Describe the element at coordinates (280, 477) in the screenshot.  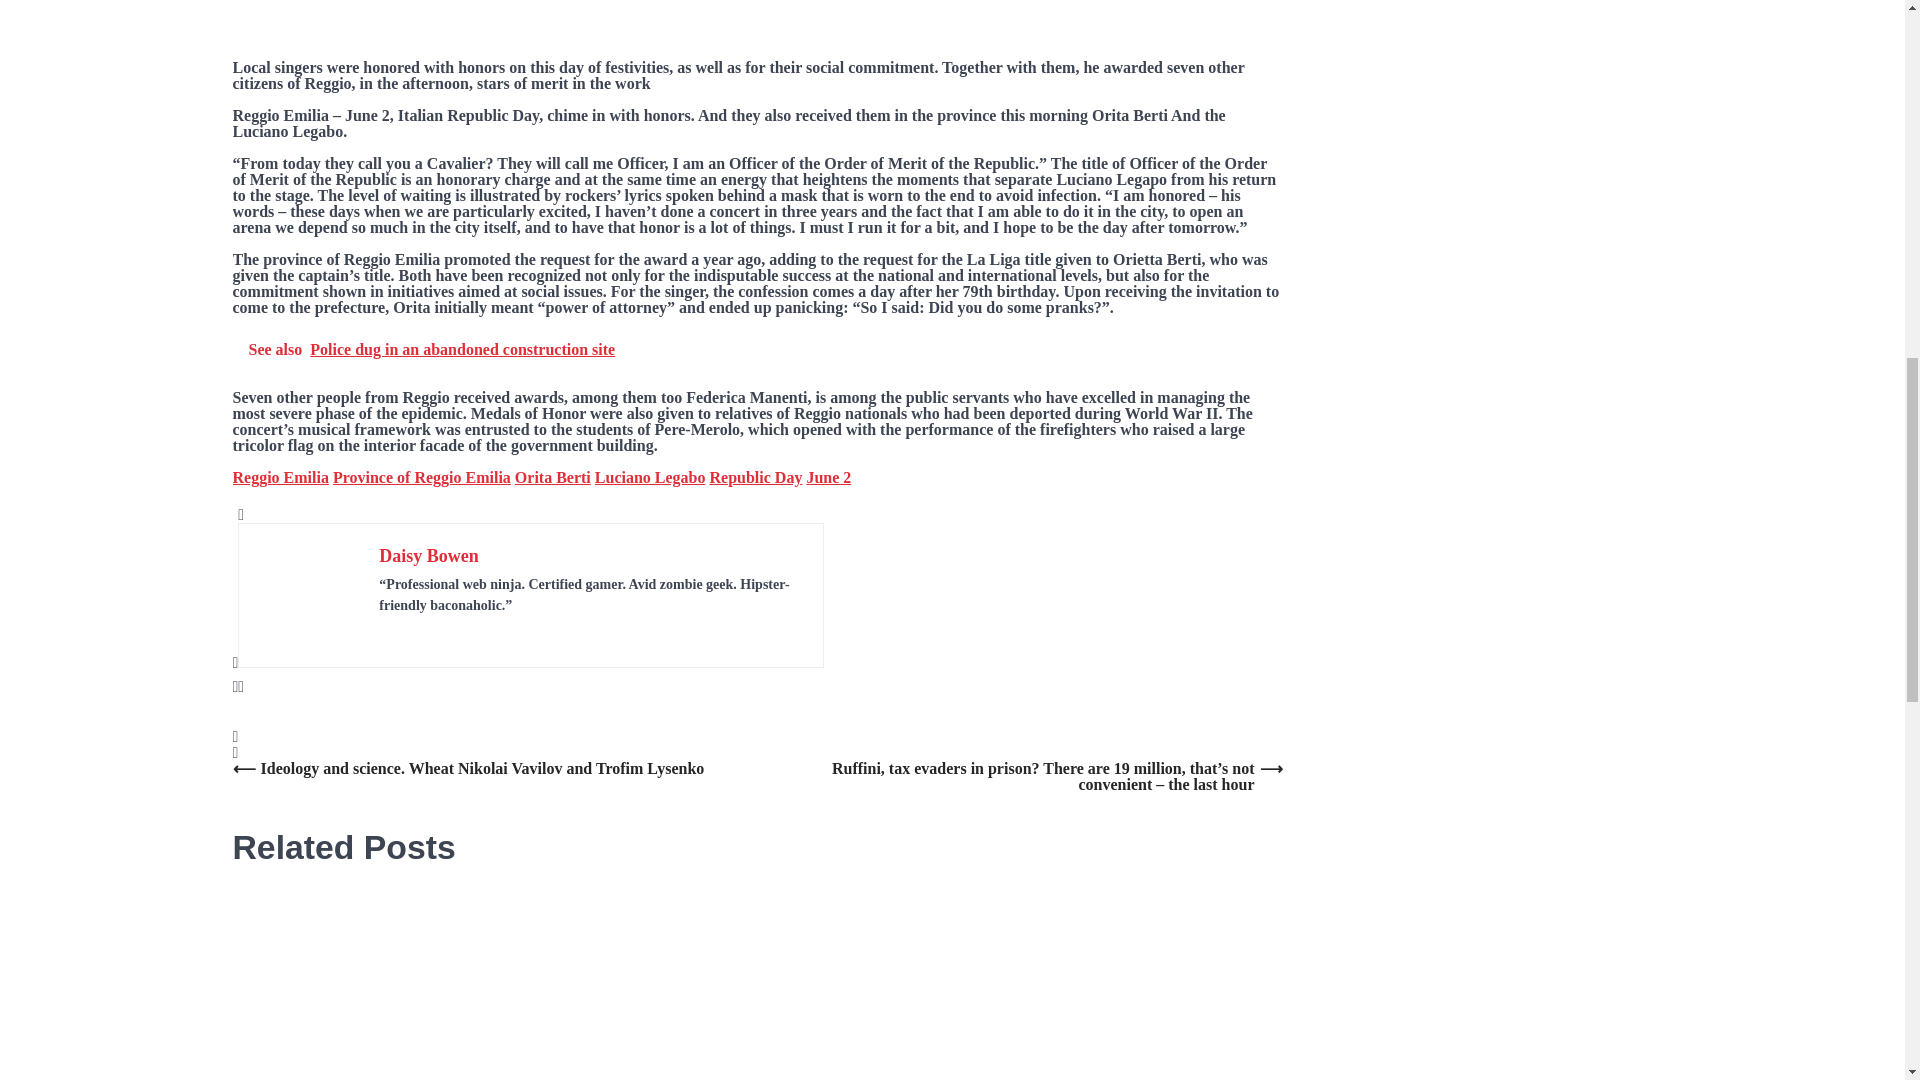
I see `Reggio Emilia` at that location.